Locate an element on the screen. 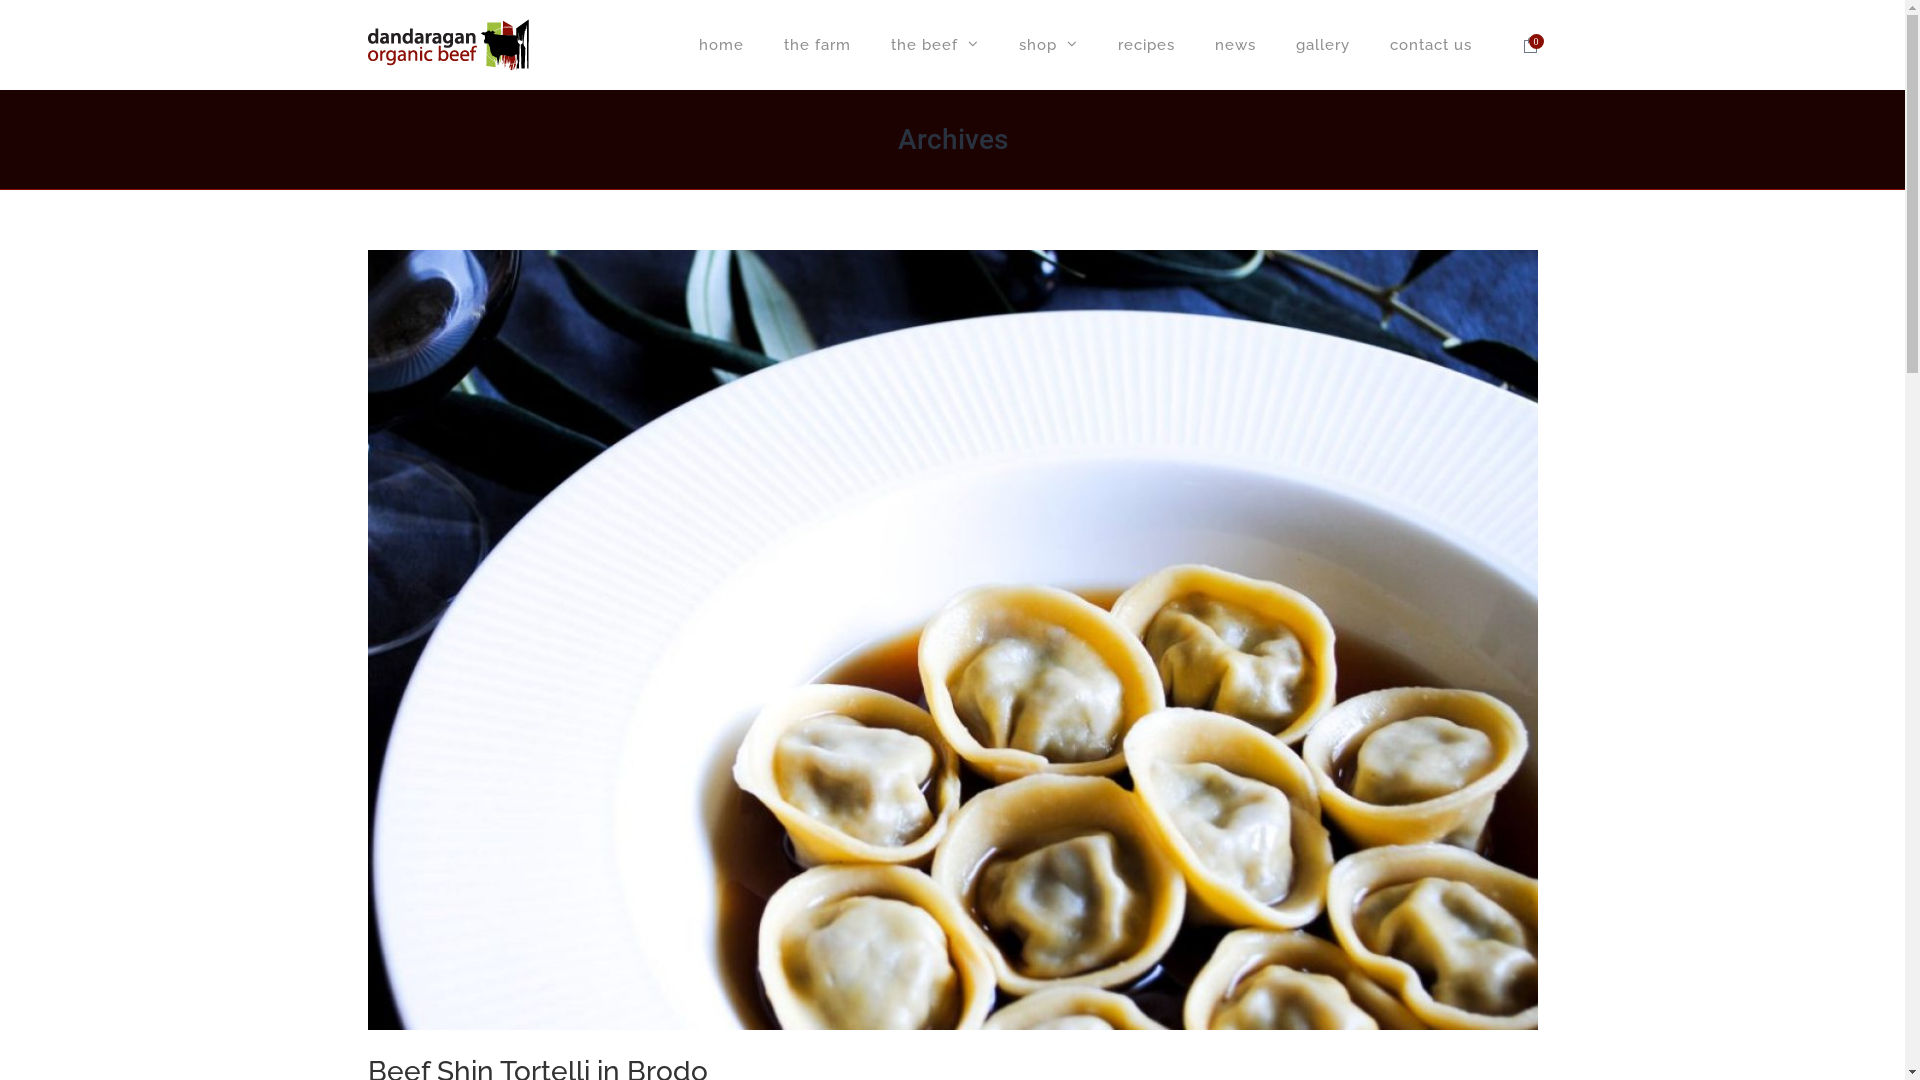  news is located at coordinates (1234, 45).